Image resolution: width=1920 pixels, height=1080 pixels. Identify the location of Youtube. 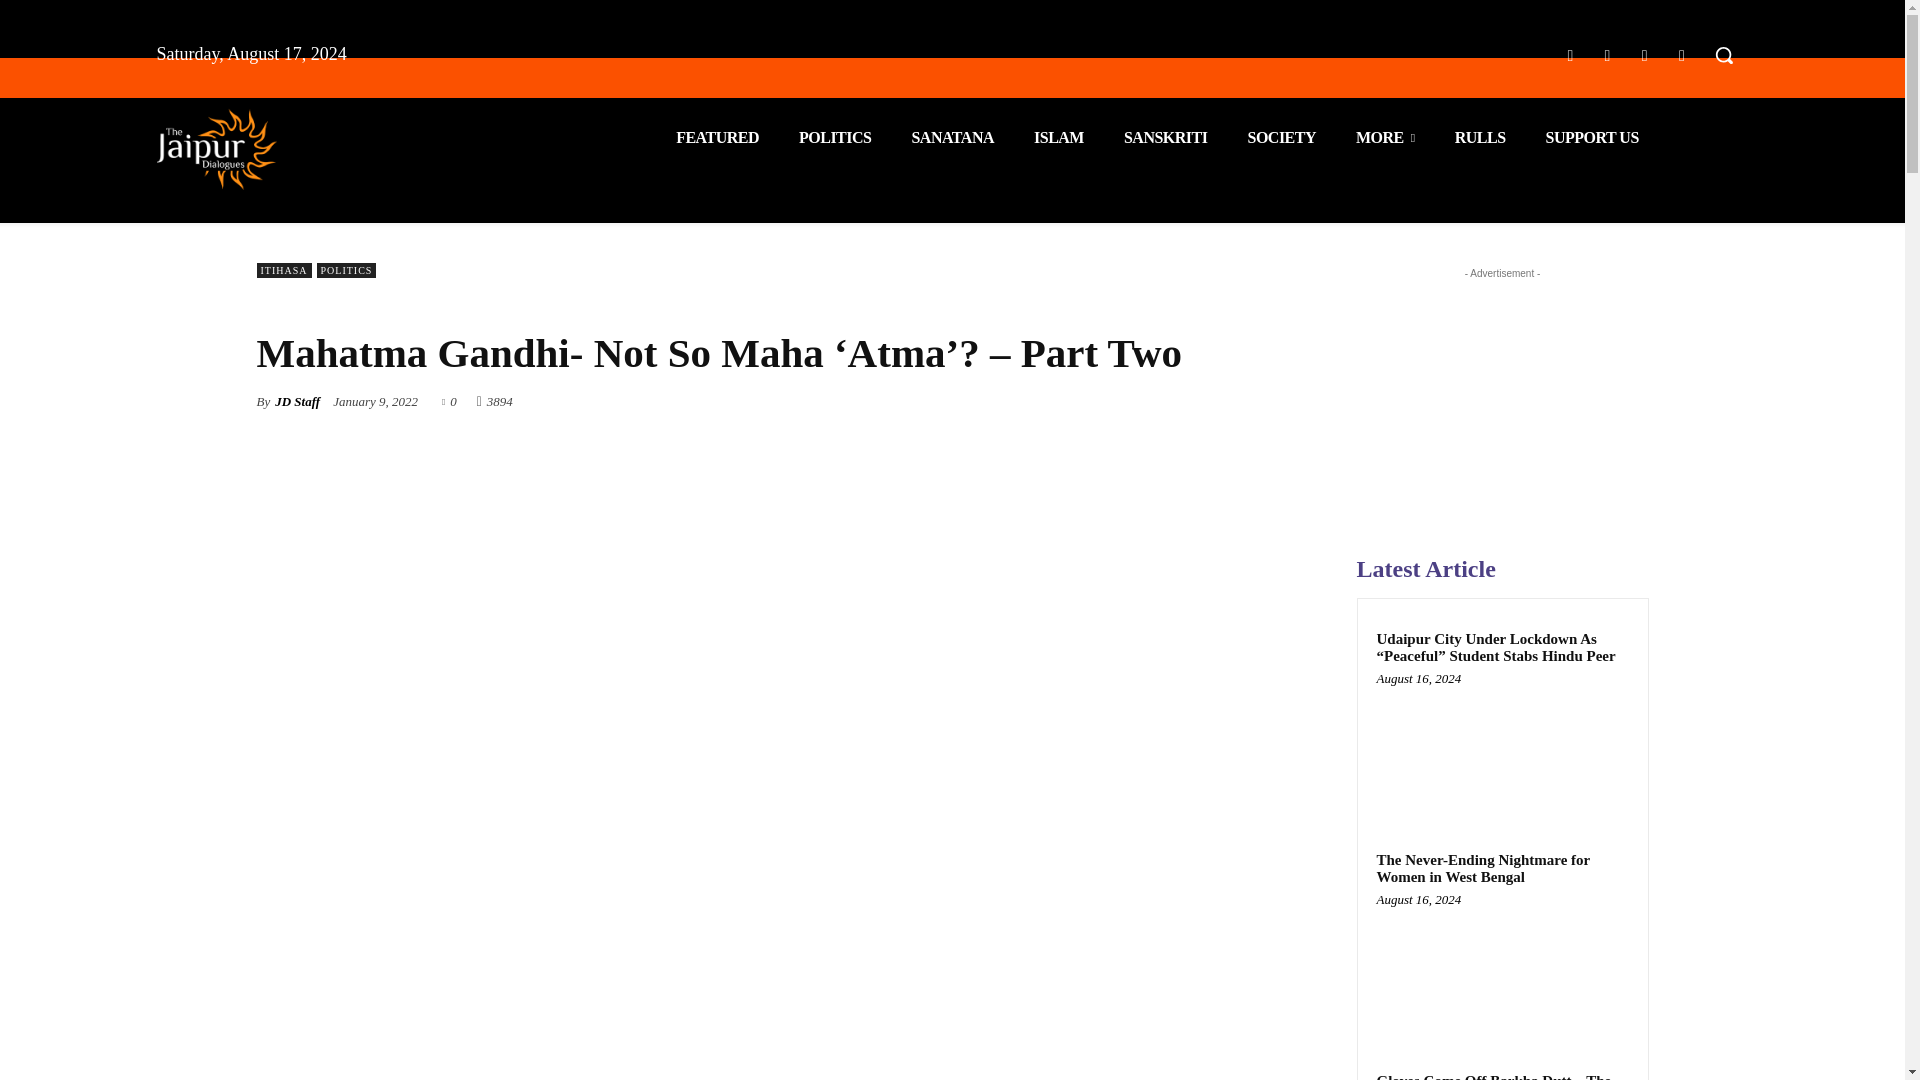
(1682, 56).